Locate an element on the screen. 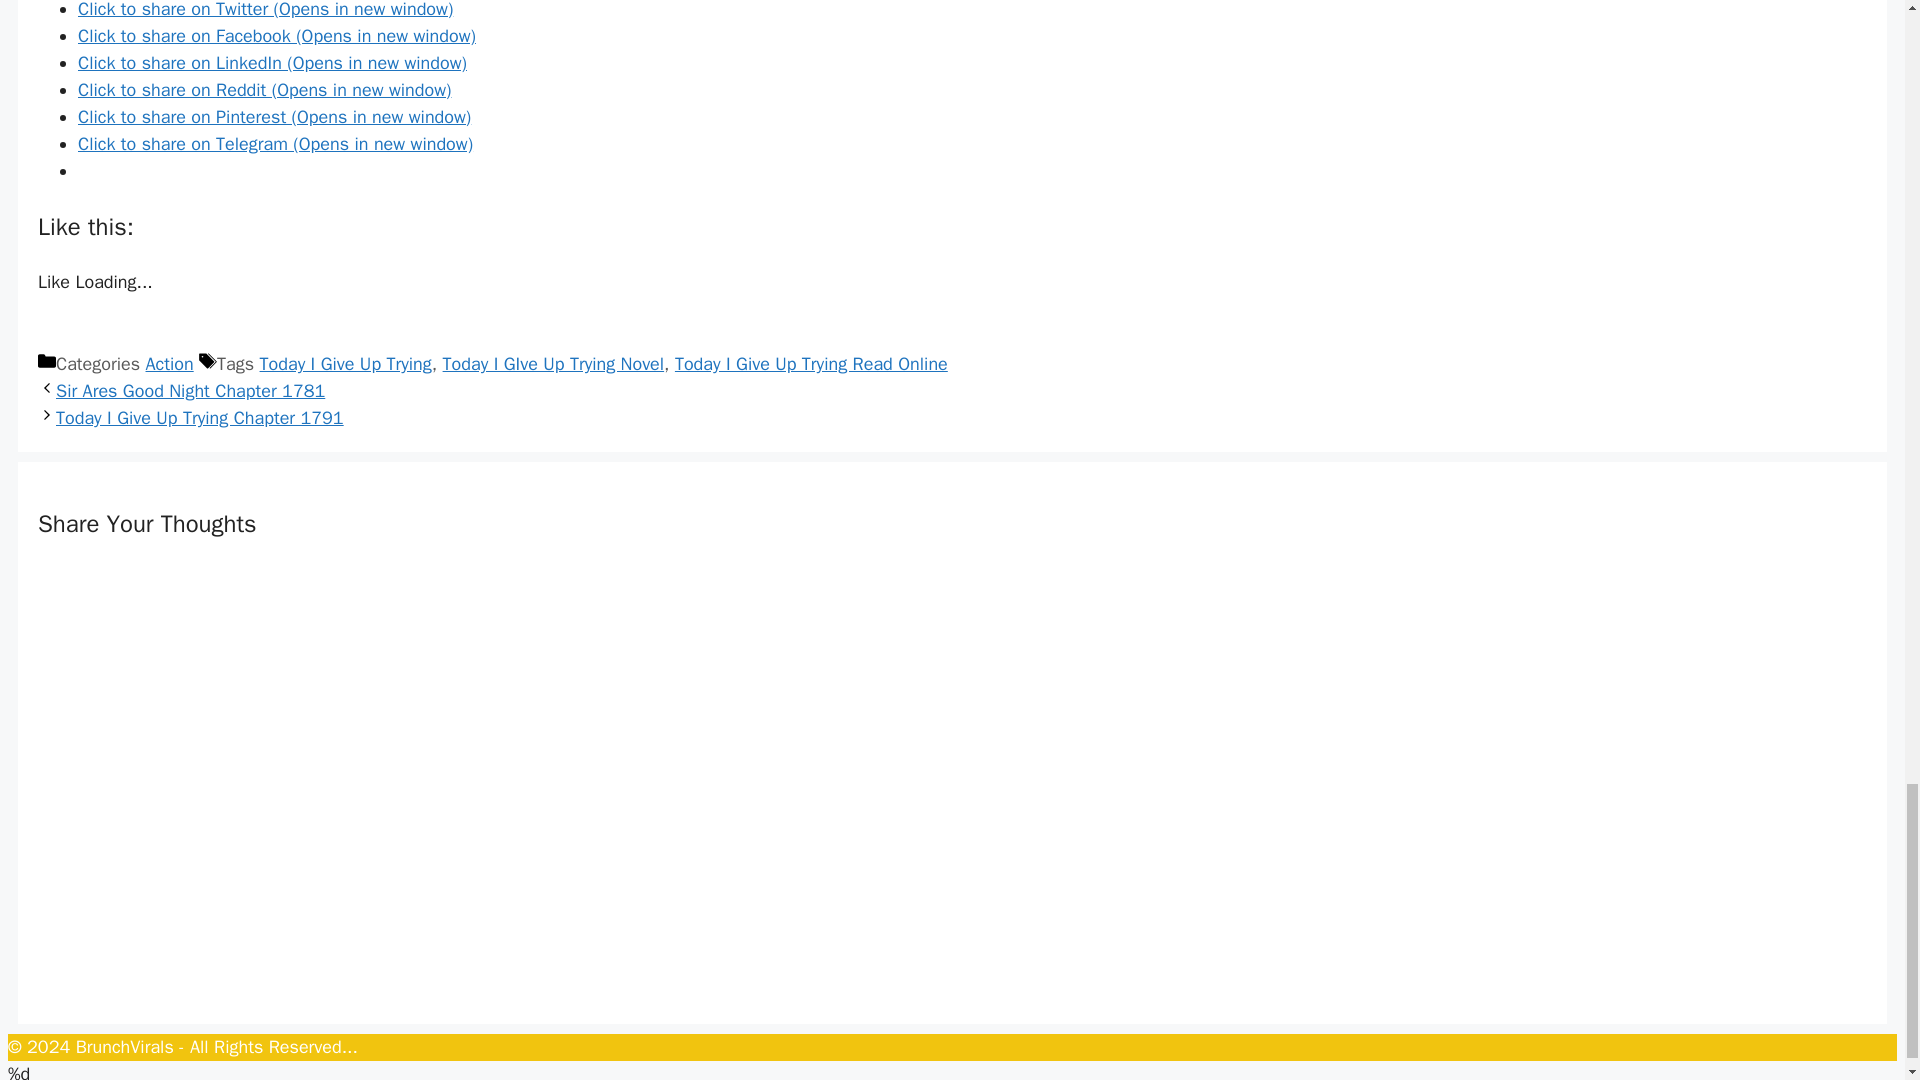  Sir Ares Good Night Chapter 1781 is located at coordinates (190, 390).